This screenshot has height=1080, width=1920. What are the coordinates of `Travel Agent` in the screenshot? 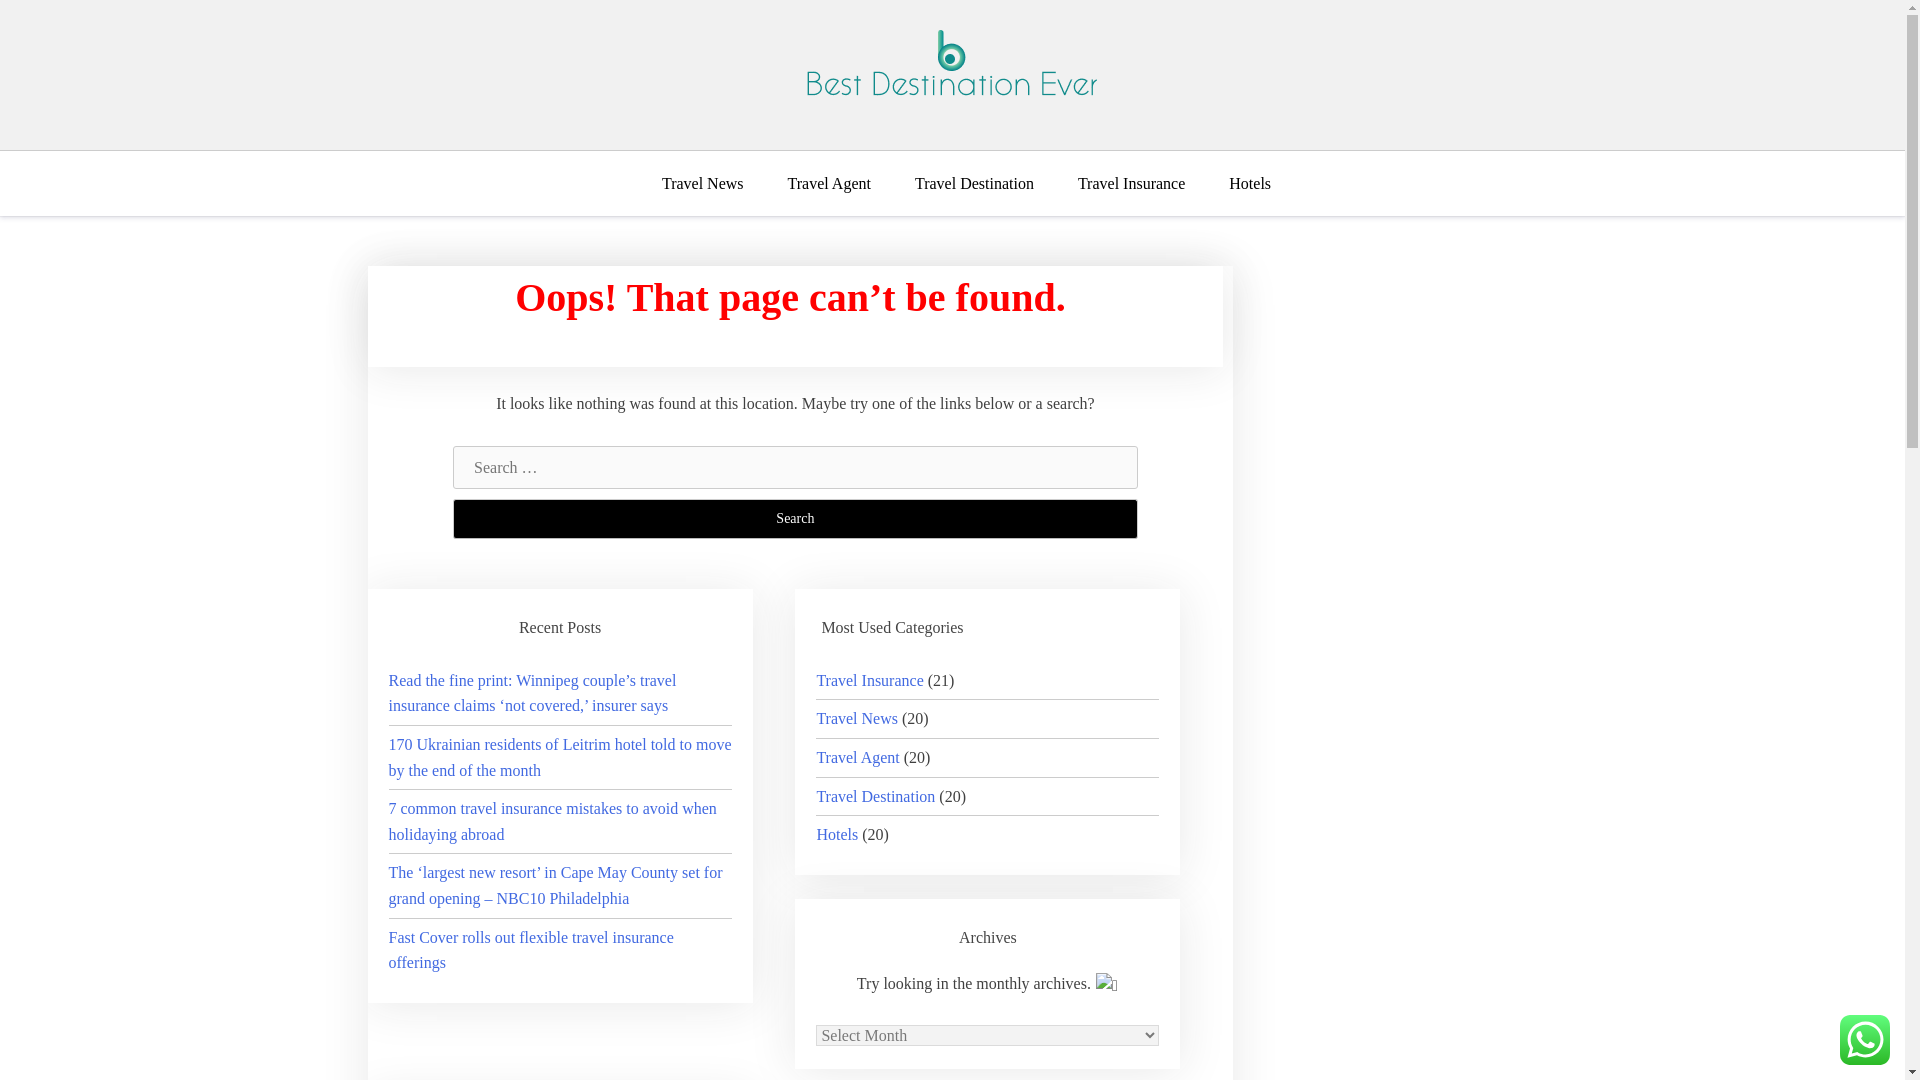 It's located at (857, 757).